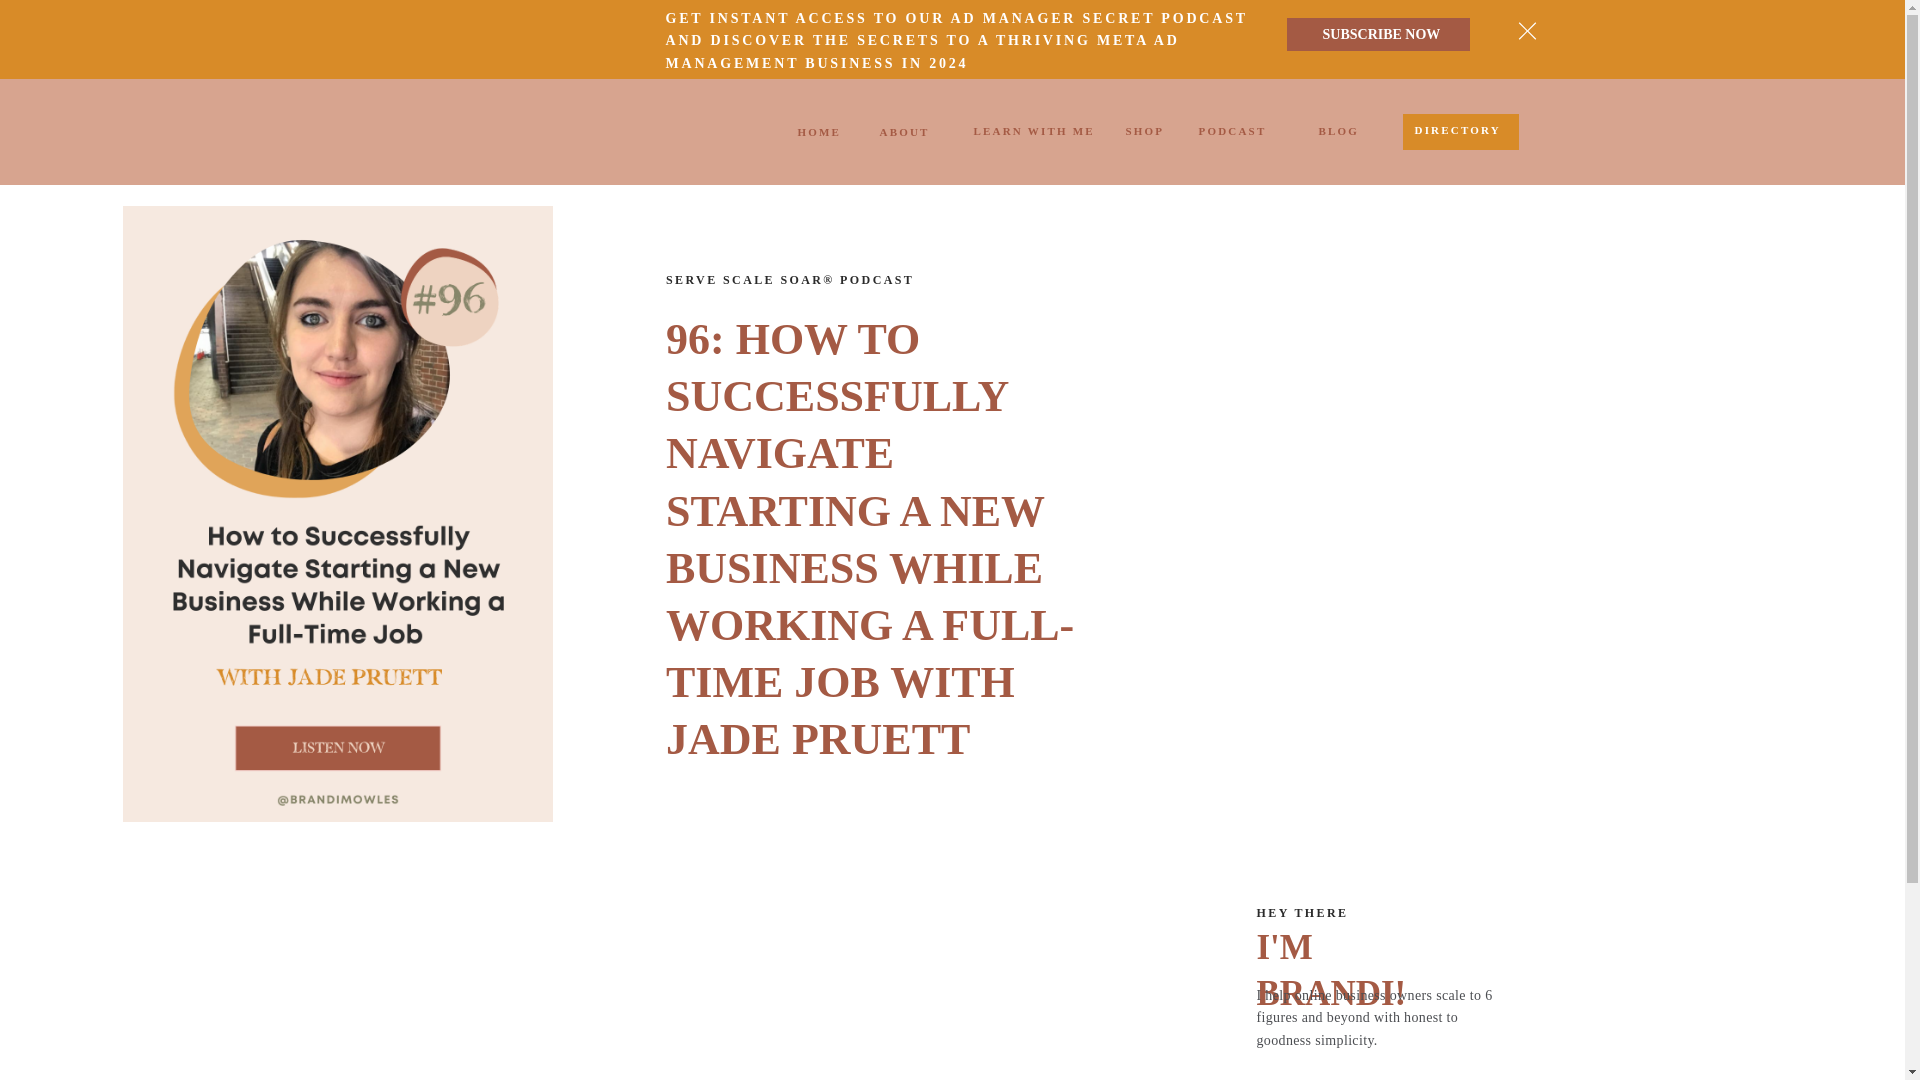 The height and width of the screenshot is (1080, 1920). Describe the element at coordinates (821, 133) in the screenshot. I see `HOME` at that location.